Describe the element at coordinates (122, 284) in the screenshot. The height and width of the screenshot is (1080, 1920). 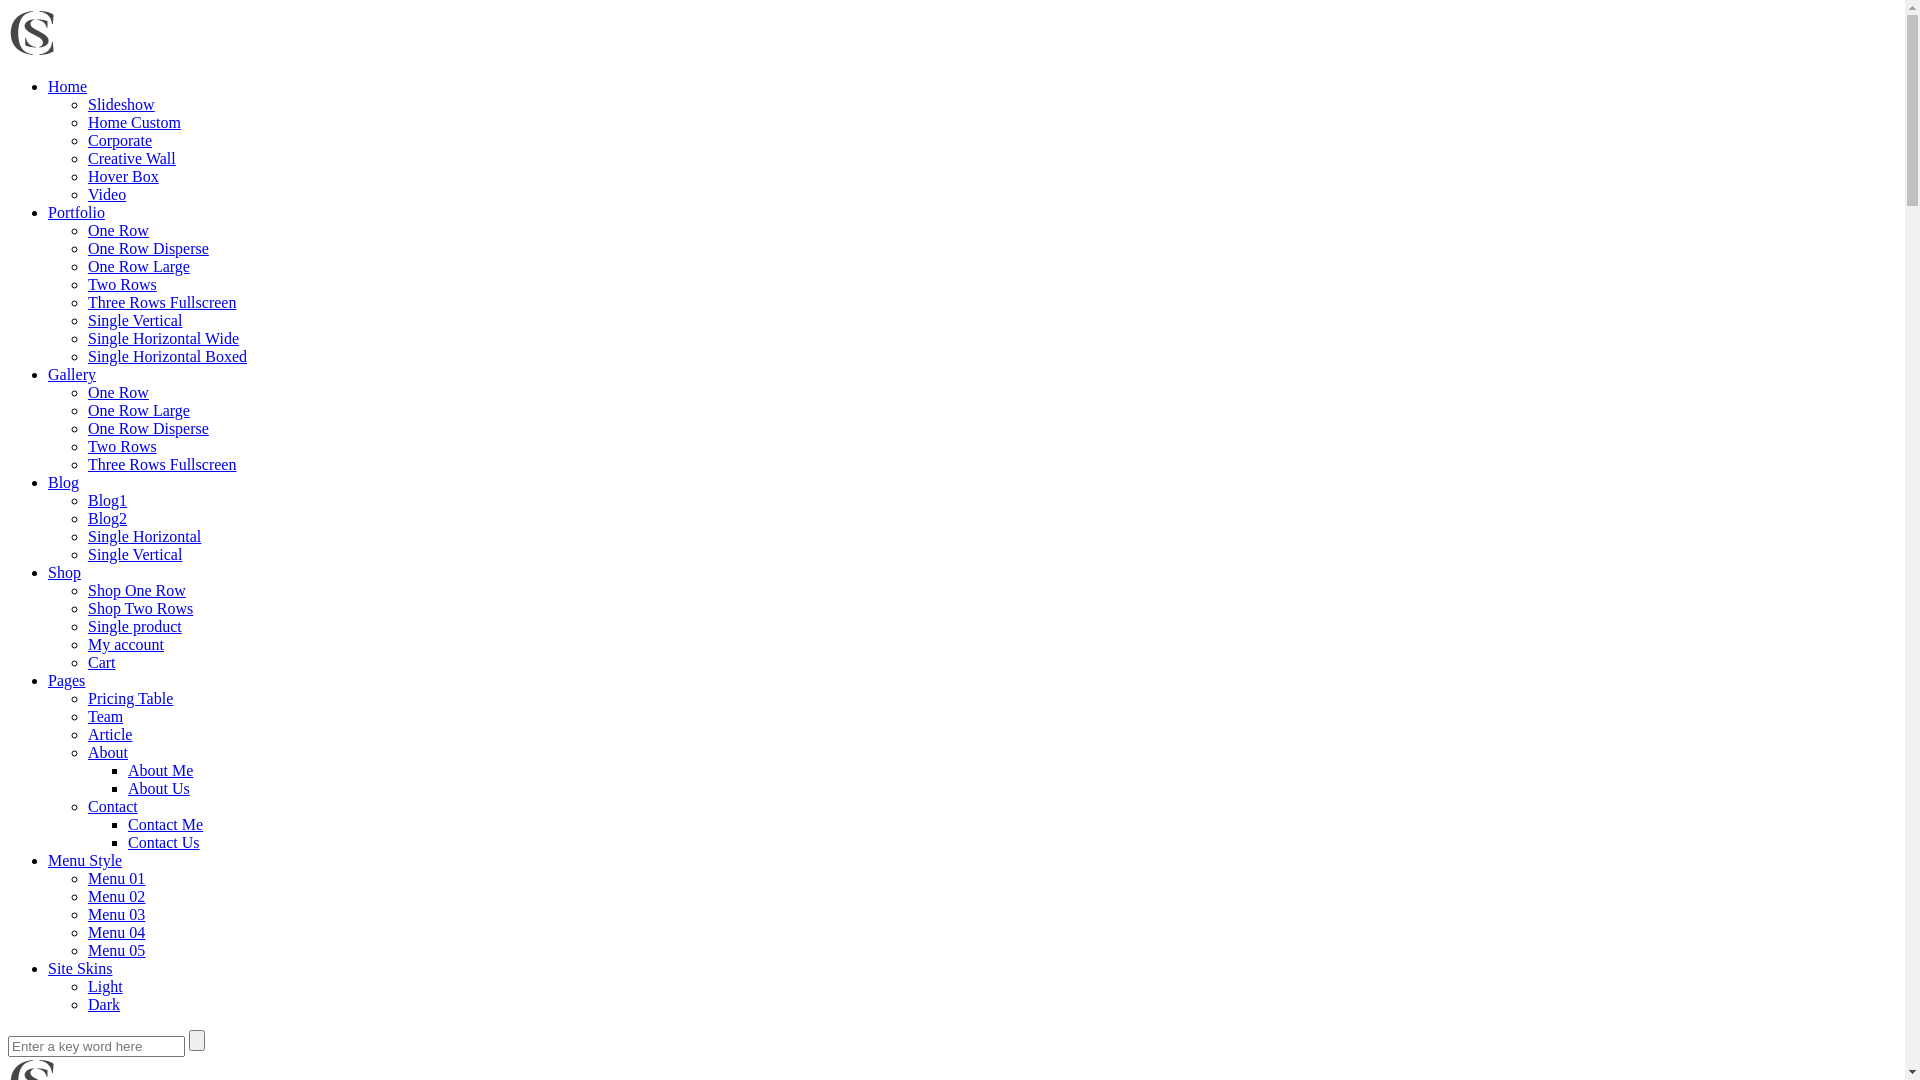
I see `Two Rows` at that location.